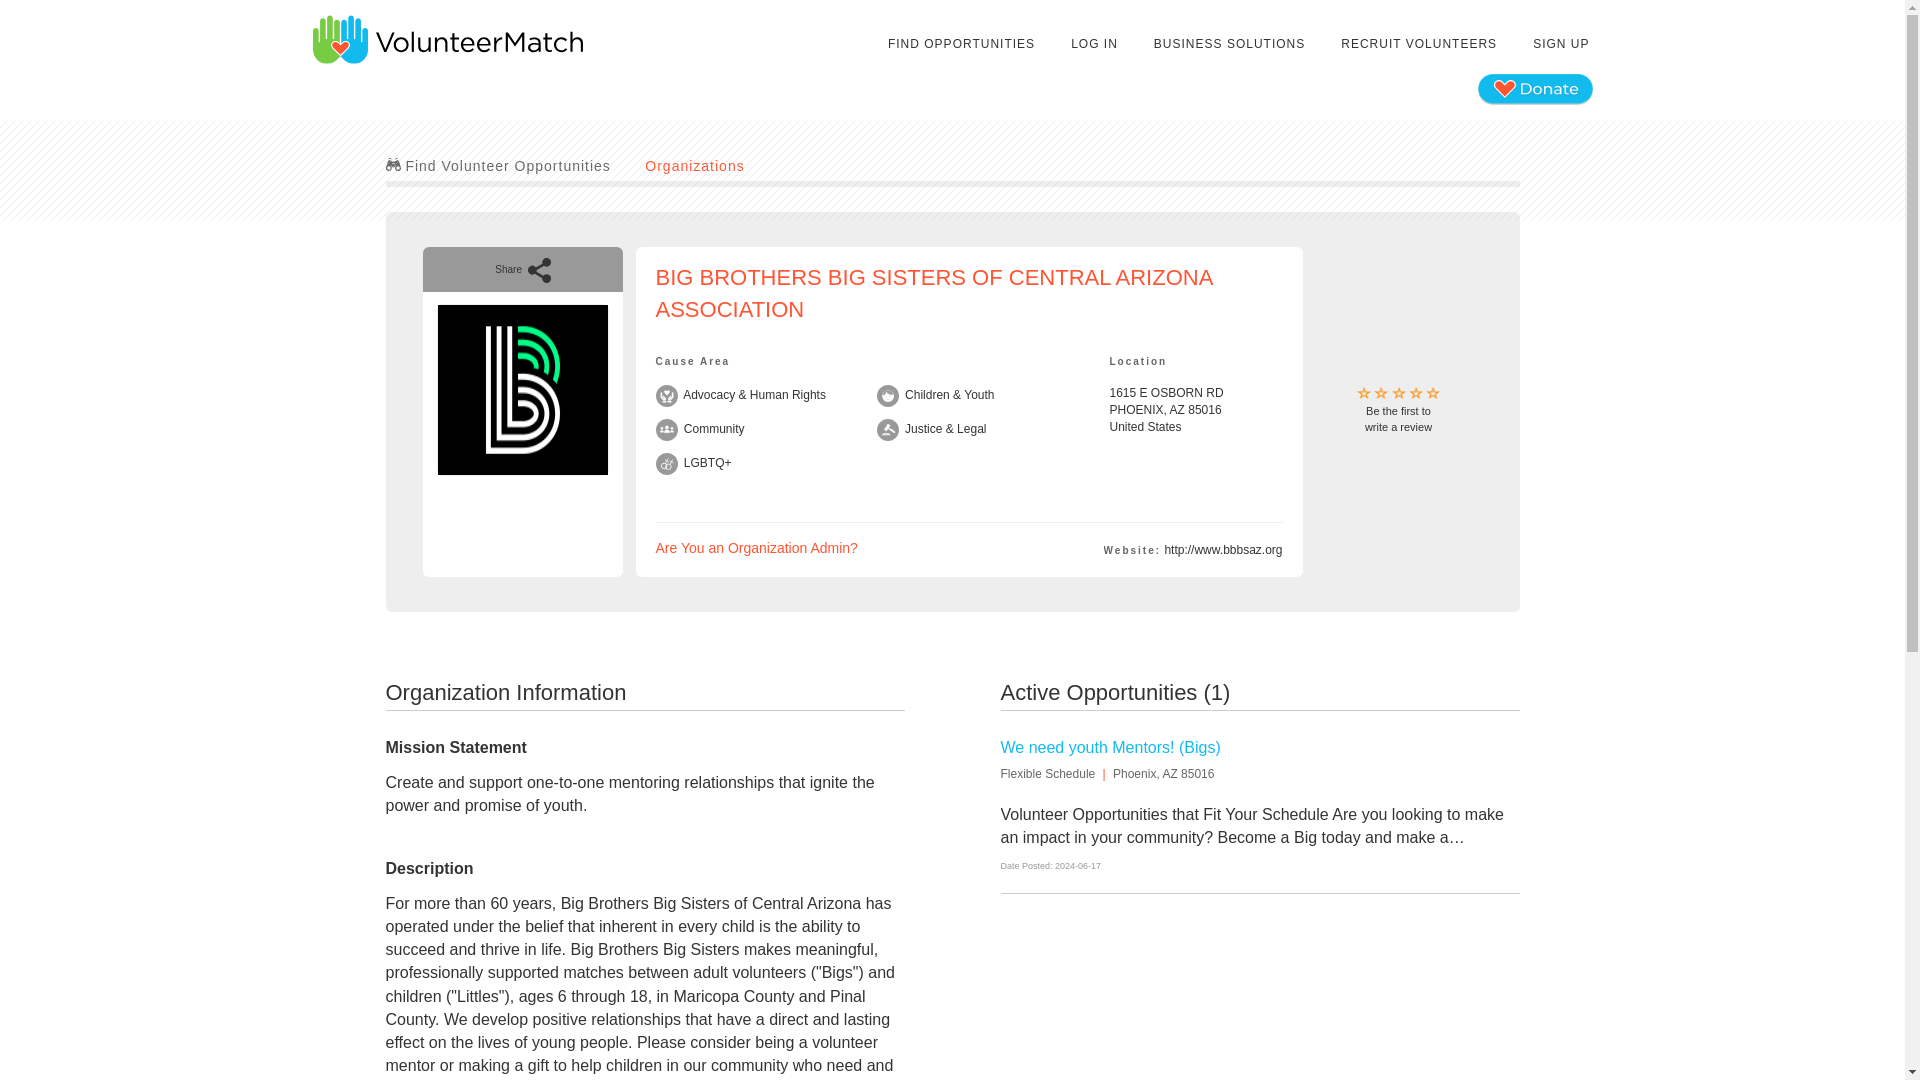 The height and width of the screenshot is (1080, 1920). I want to click on Organizations, so click(757, 548).